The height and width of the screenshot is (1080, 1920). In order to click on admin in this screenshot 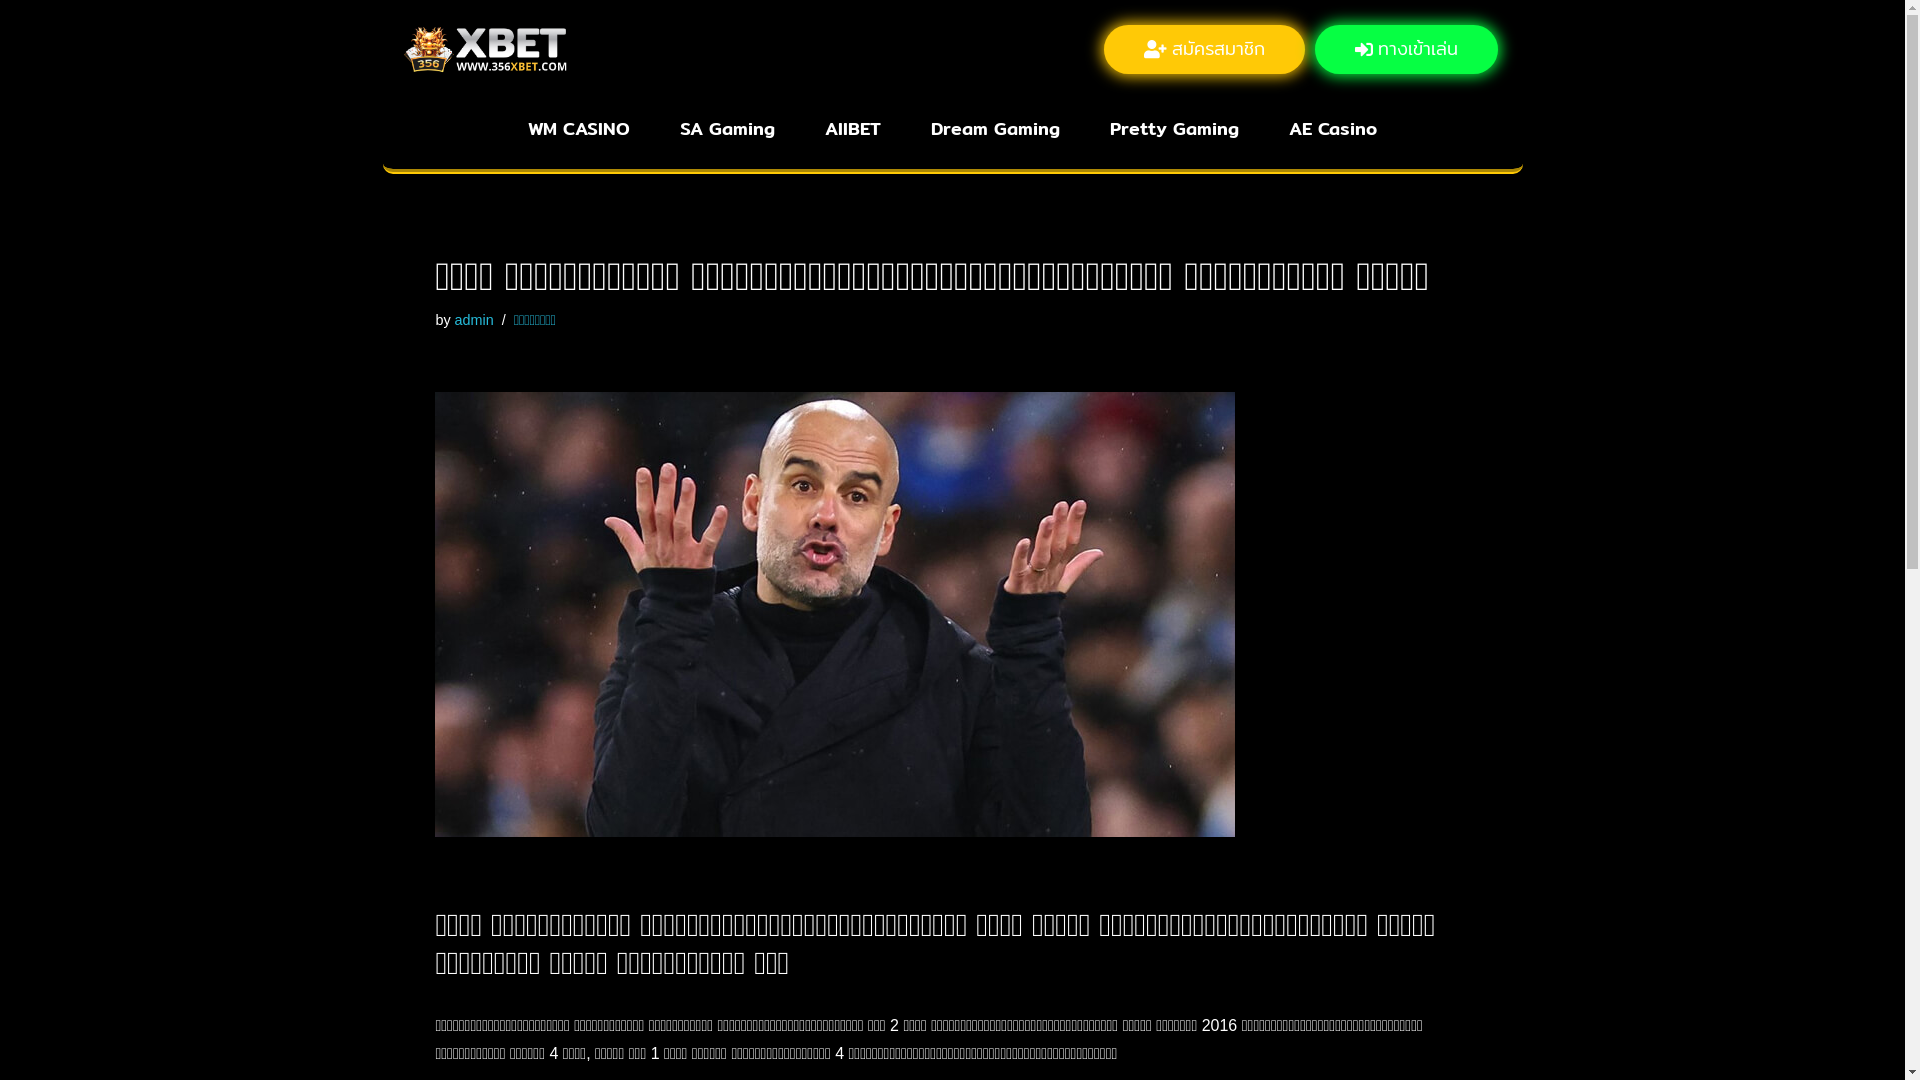, I will do `click(474, 320)`.